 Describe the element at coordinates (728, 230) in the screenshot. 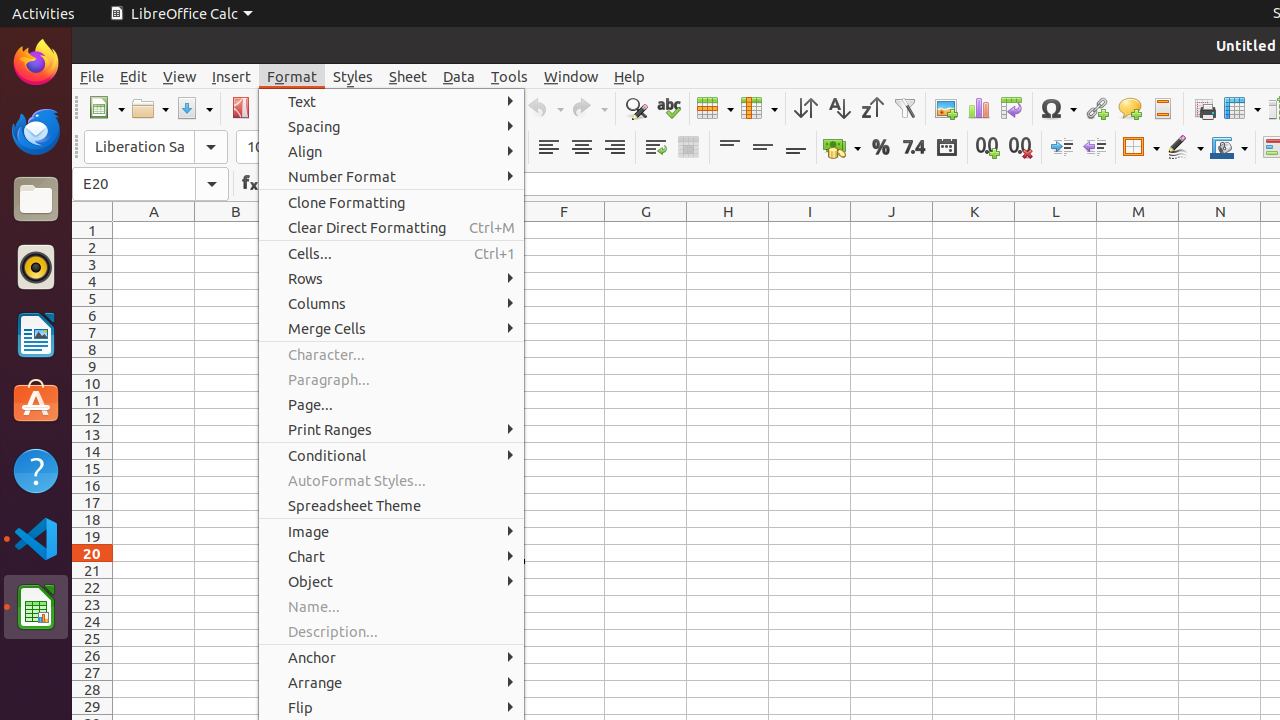

I see `H1` at that location.